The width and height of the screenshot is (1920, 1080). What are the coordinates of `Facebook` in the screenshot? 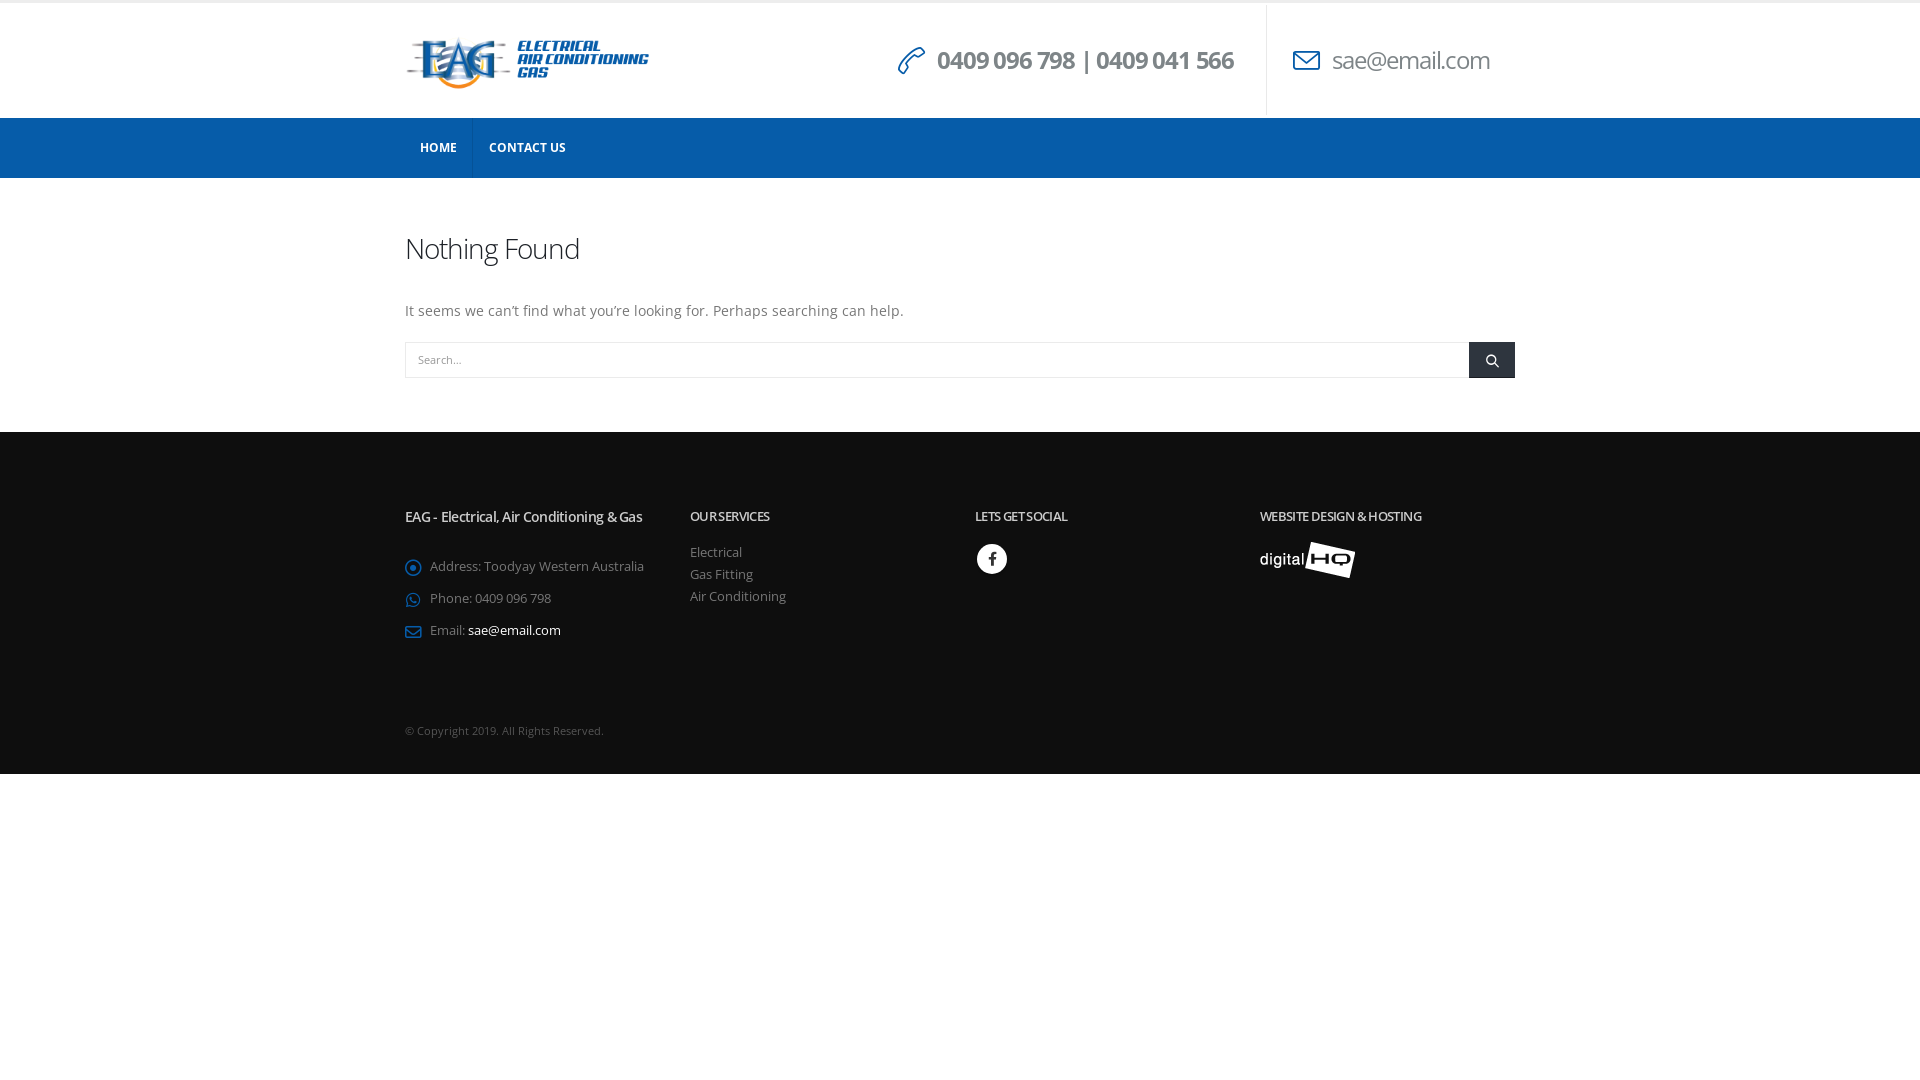 It's located at (992, 559).